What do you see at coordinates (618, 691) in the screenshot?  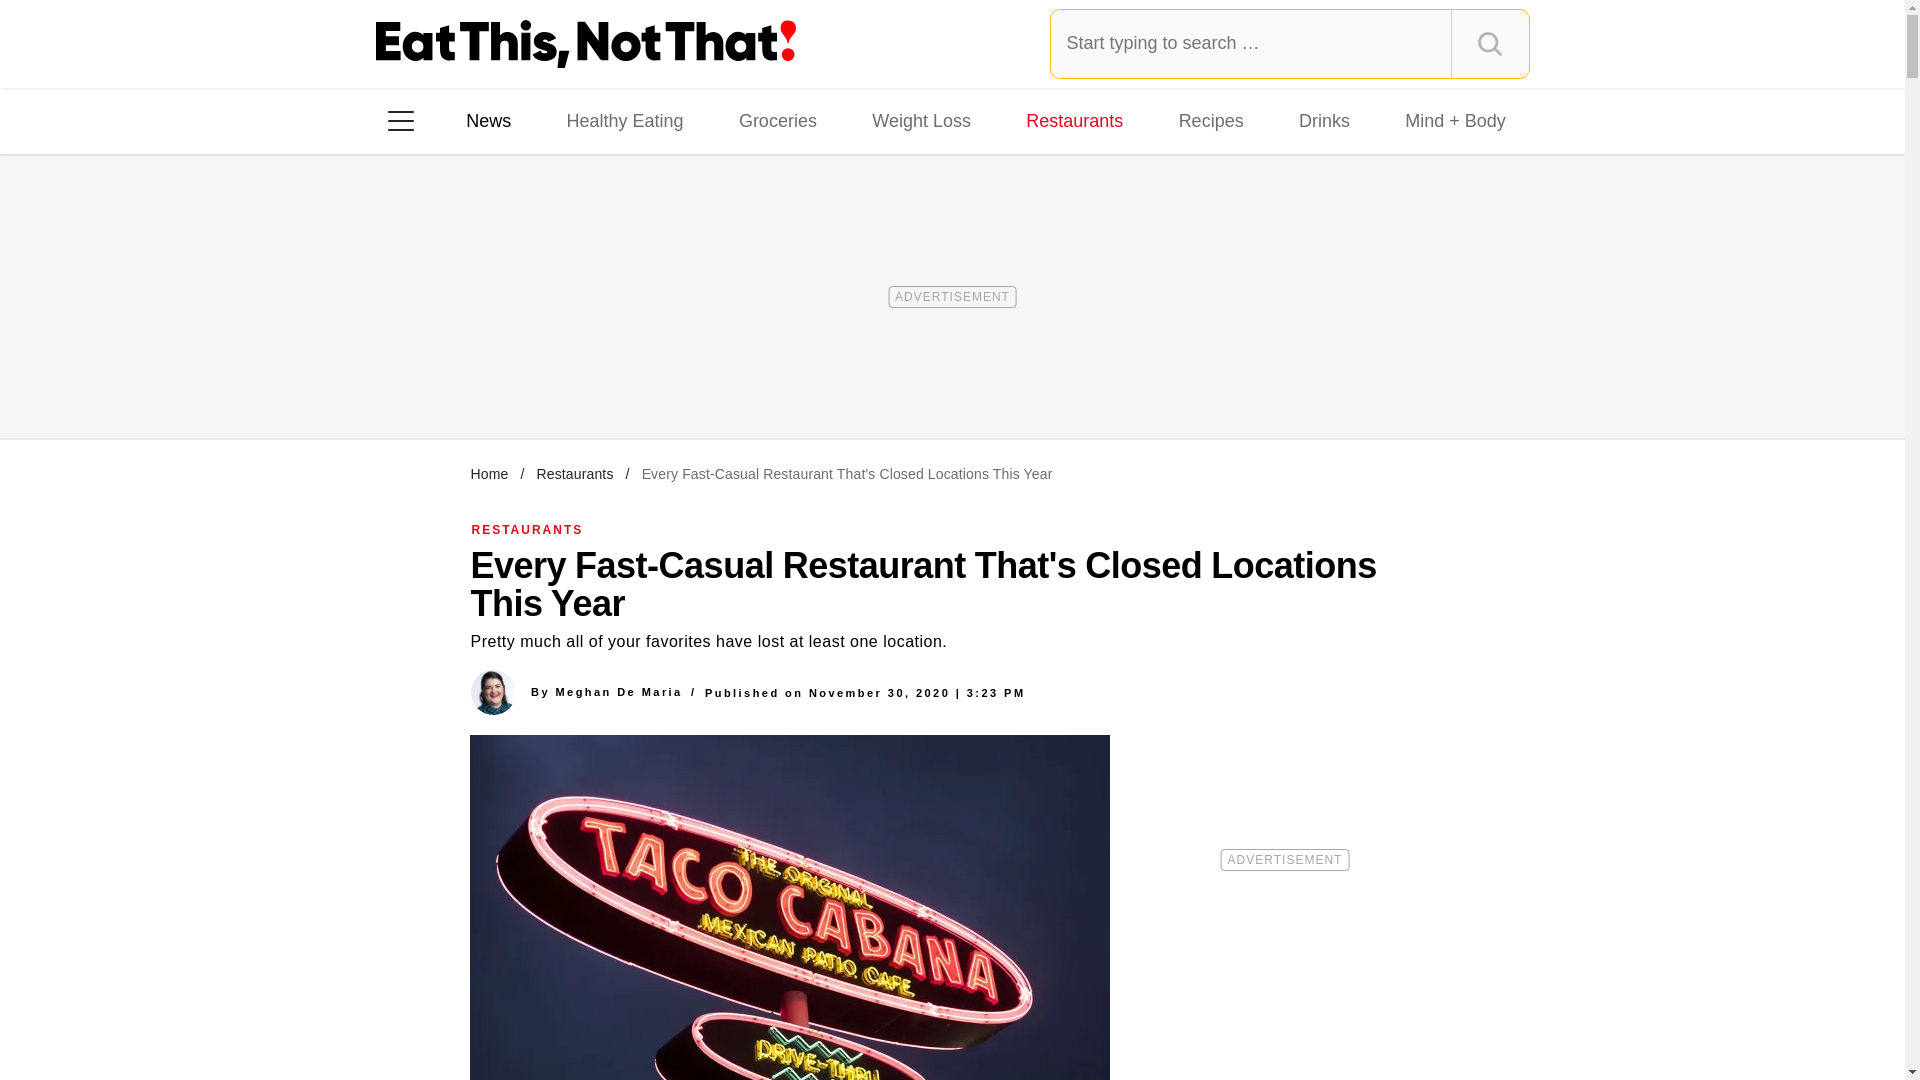 I see `Meghan De Maria` at bounding box center [618, 691].